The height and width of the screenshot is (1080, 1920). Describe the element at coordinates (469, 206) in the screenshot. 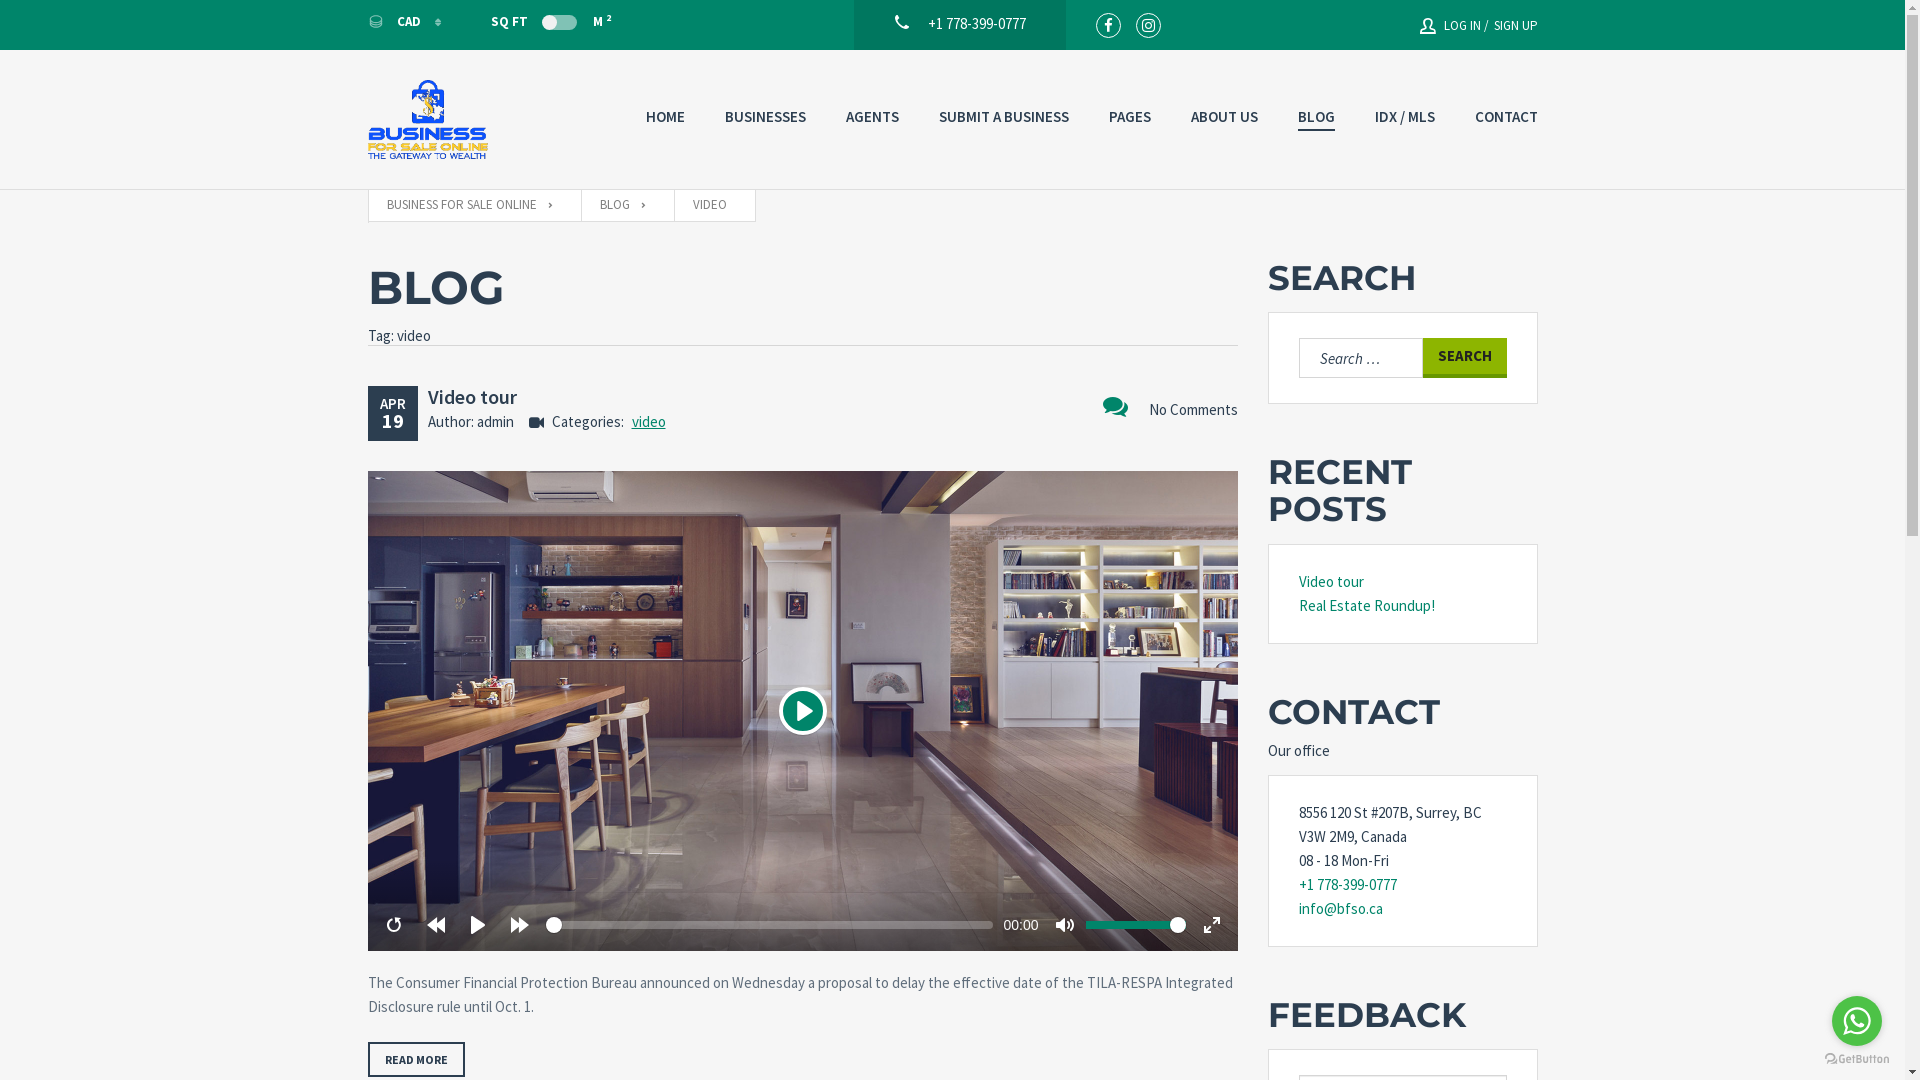

I see `BUSINESS FOR SALE ONLINE` at that location.